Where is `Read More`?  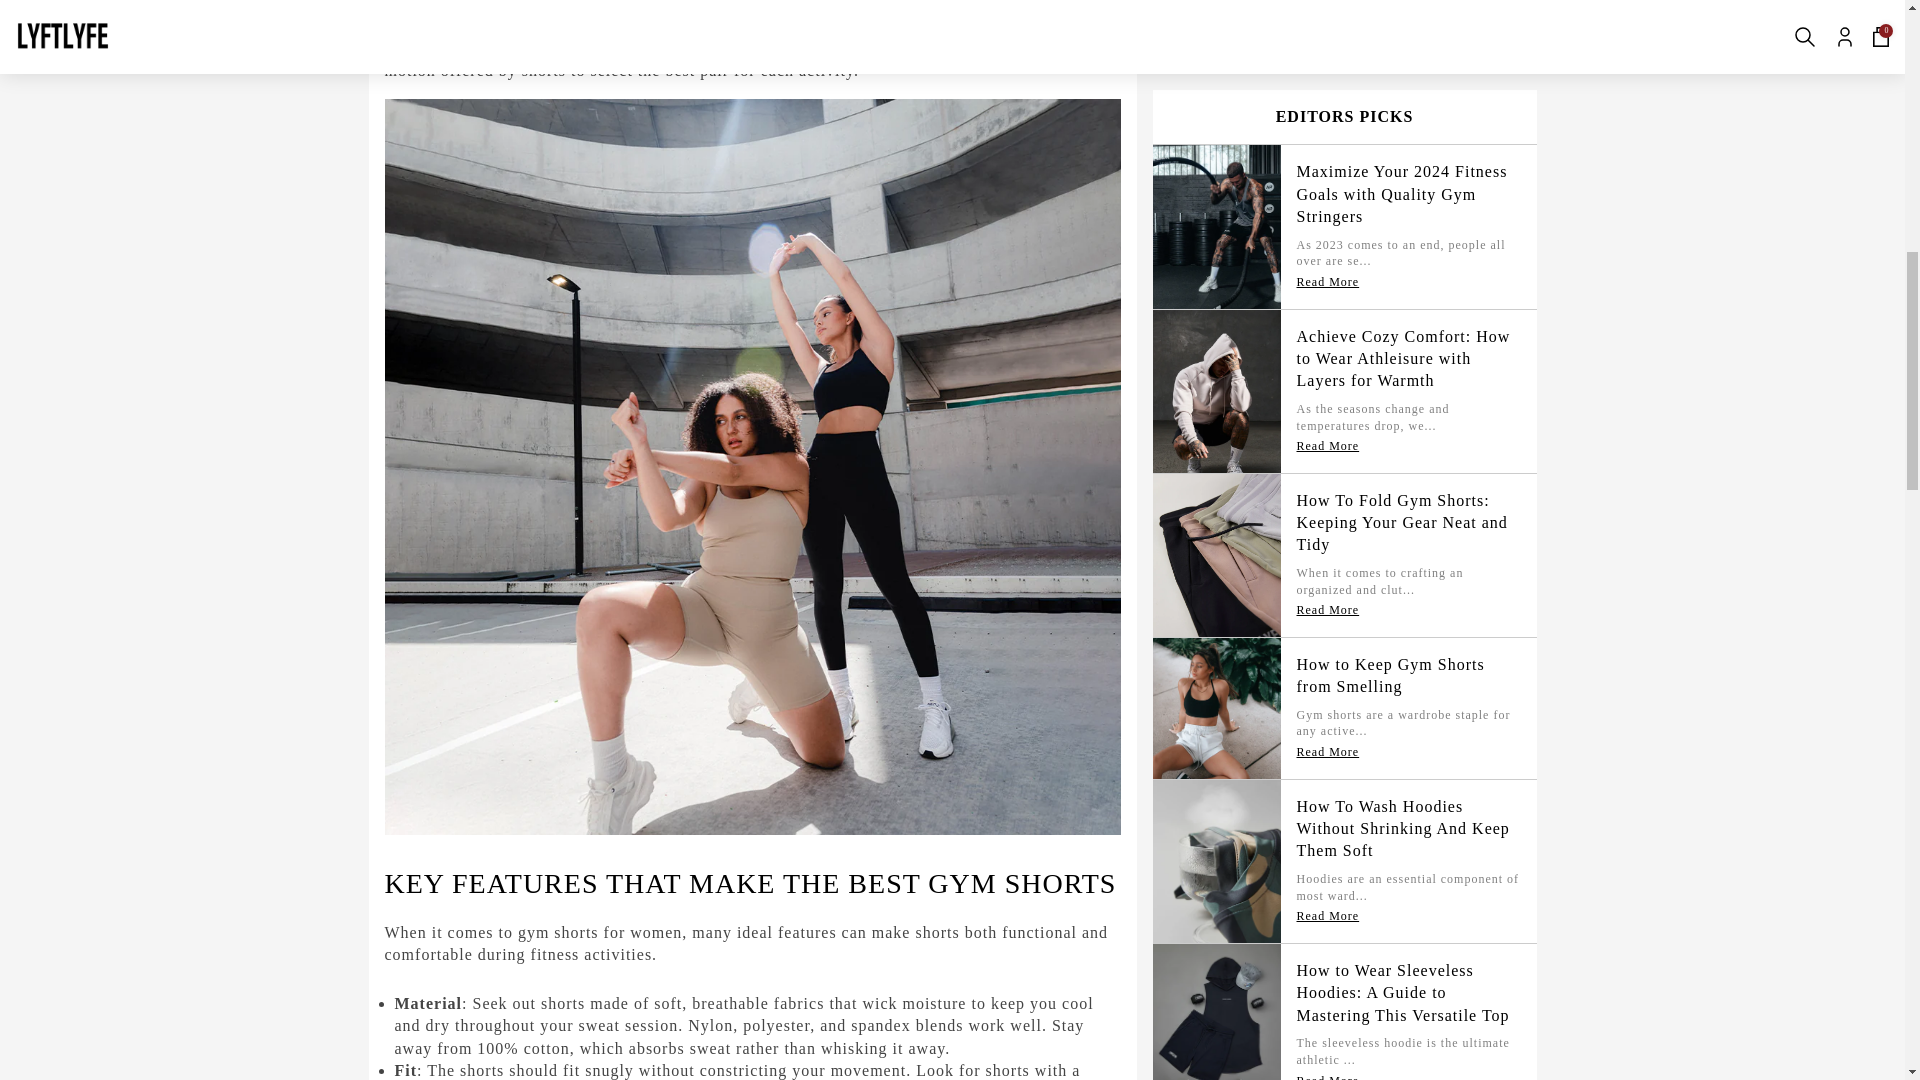 Read More is located at coordinates (1328, 509).